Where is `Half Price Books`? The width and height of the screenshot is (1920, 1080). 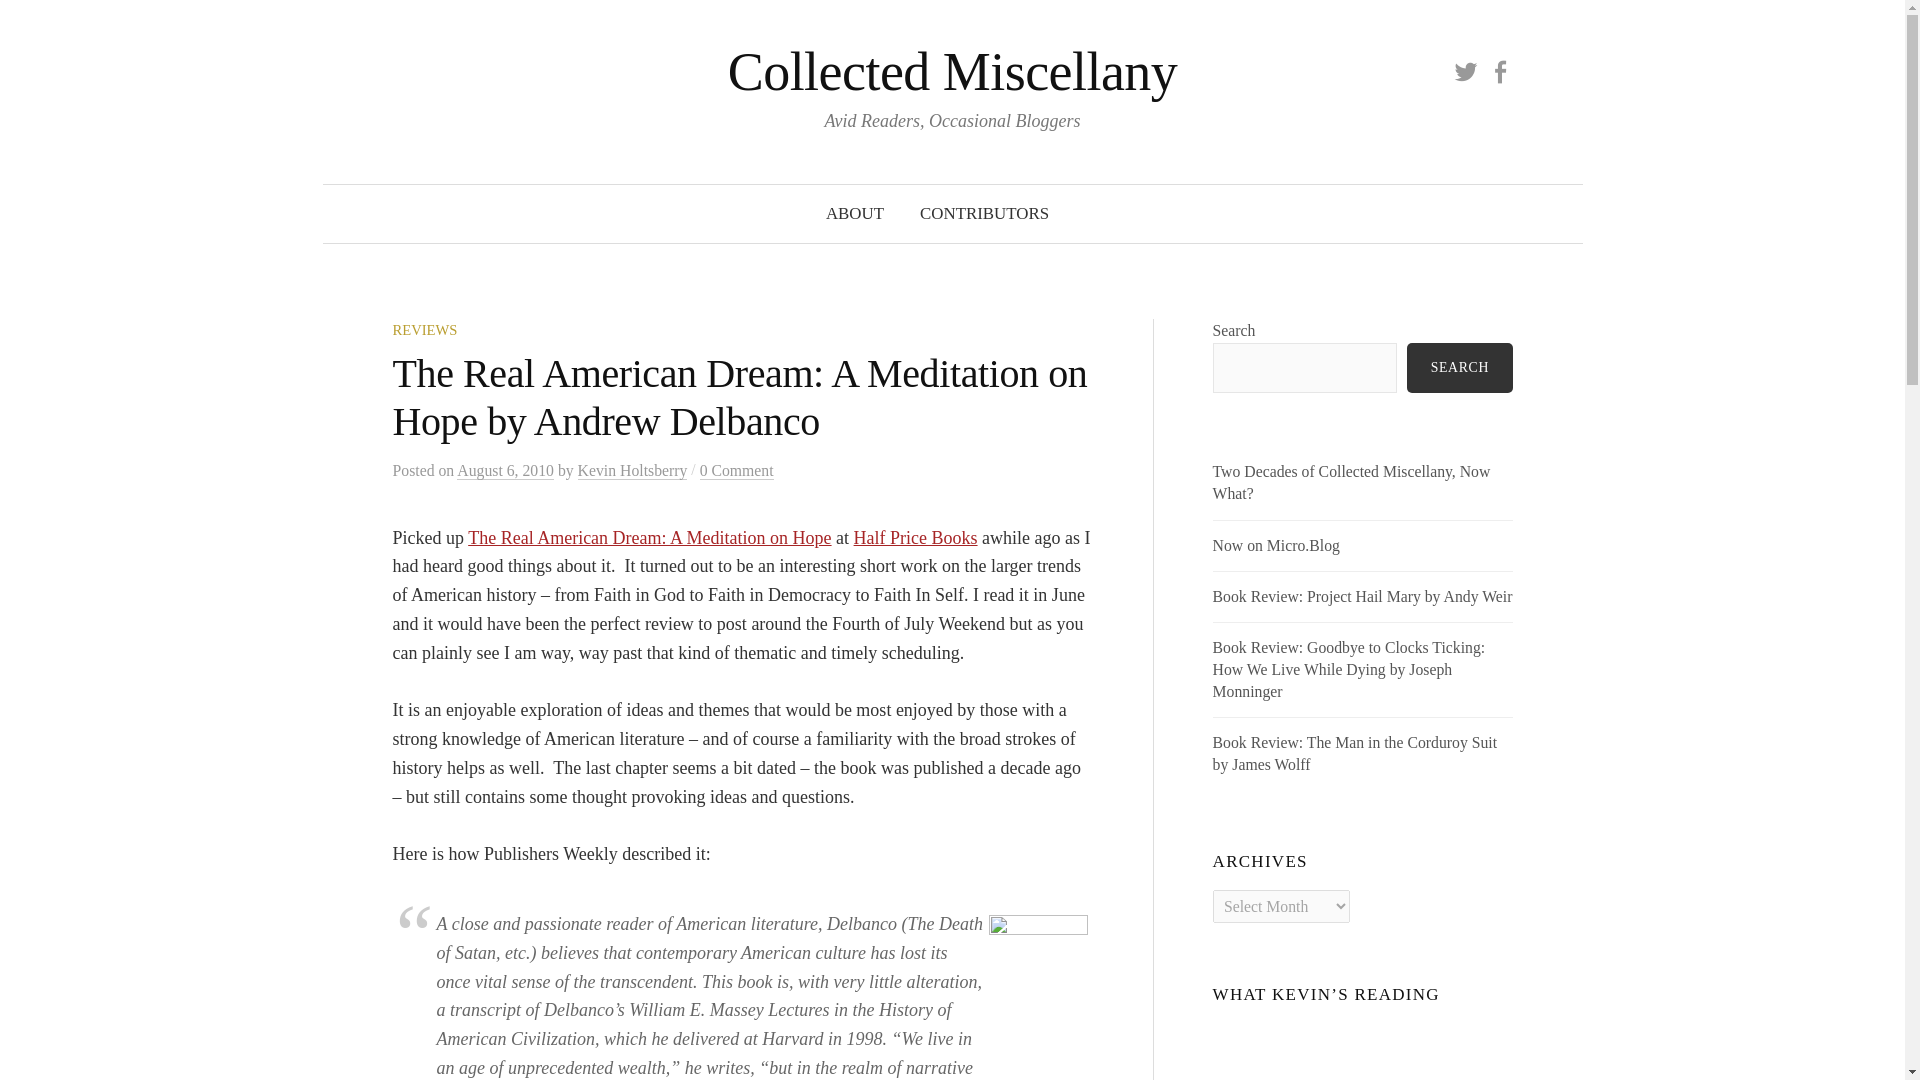 Half Price Books is located at coordinates (916, 538).